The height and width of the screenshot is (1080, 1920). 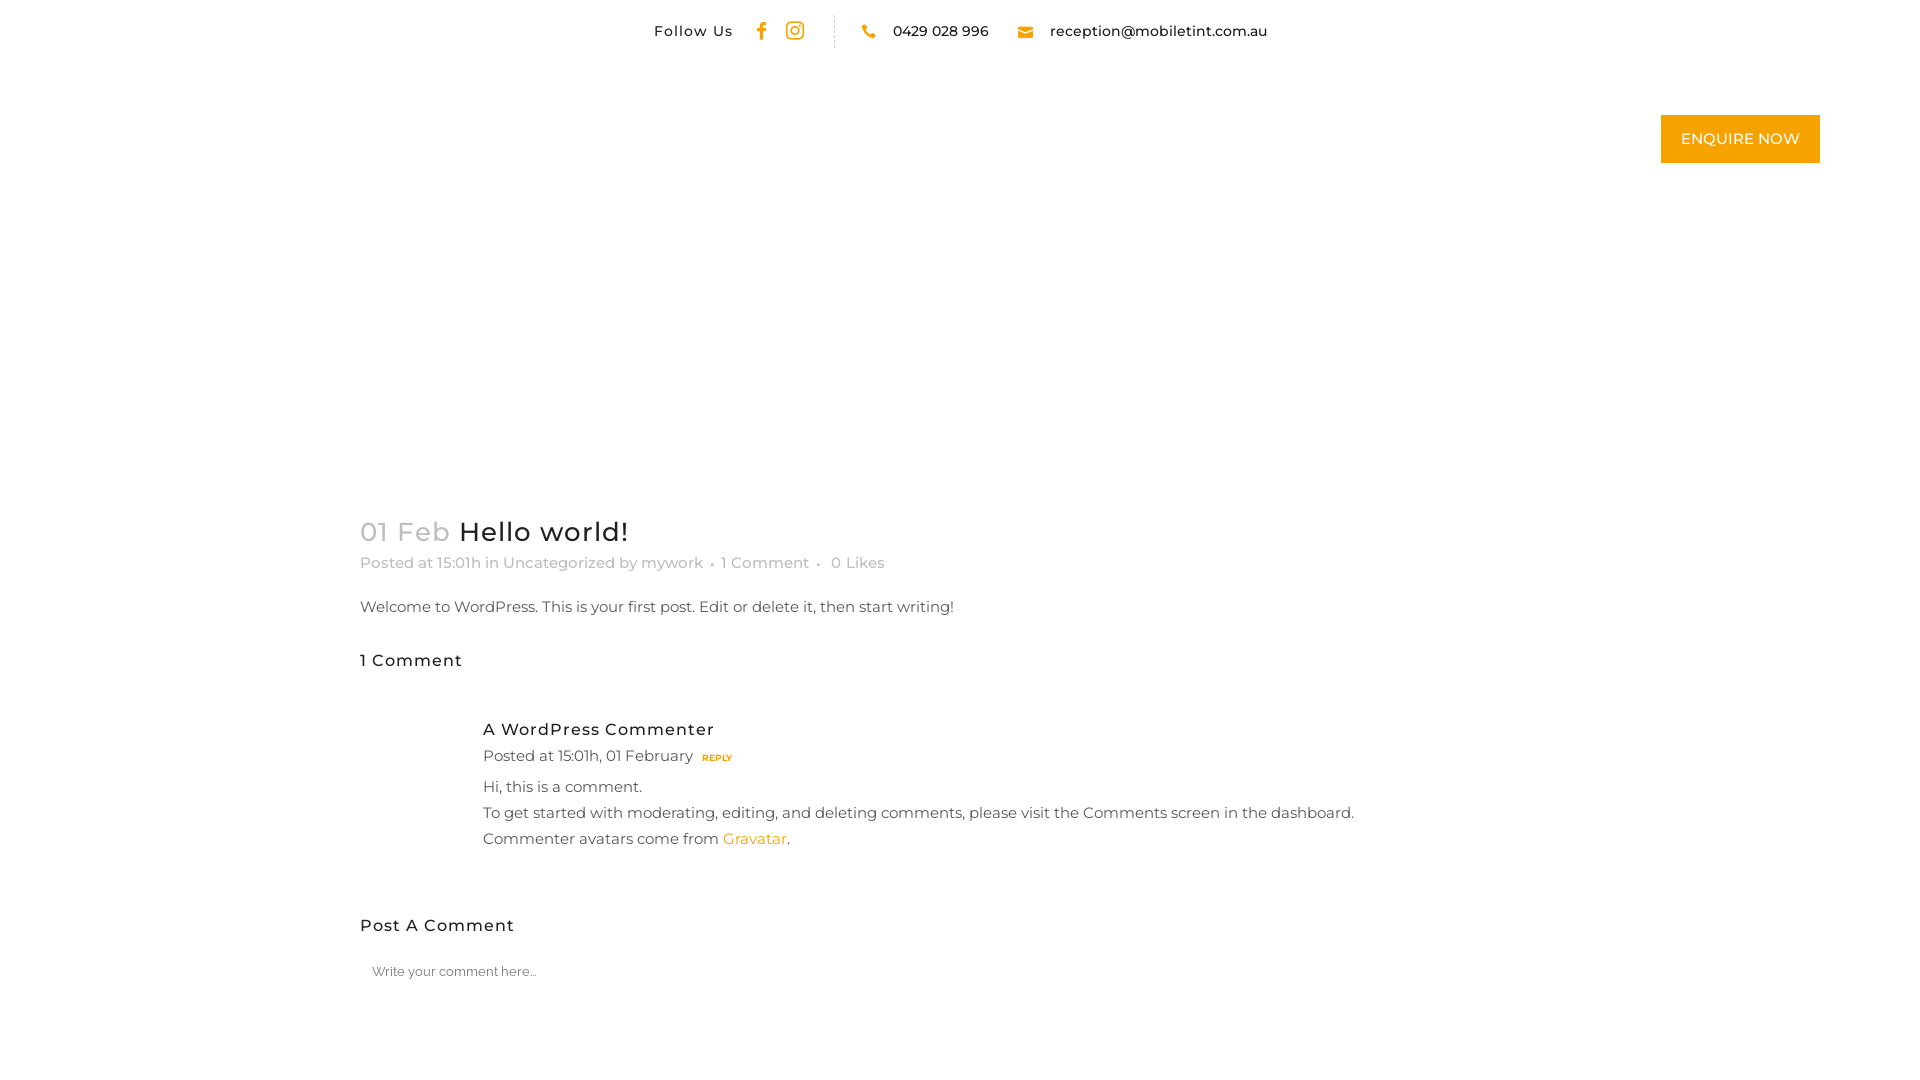 What do you see at coordinates (672, 562) in the screenshot?
I see `mywork` at bounding box center [672, 562].